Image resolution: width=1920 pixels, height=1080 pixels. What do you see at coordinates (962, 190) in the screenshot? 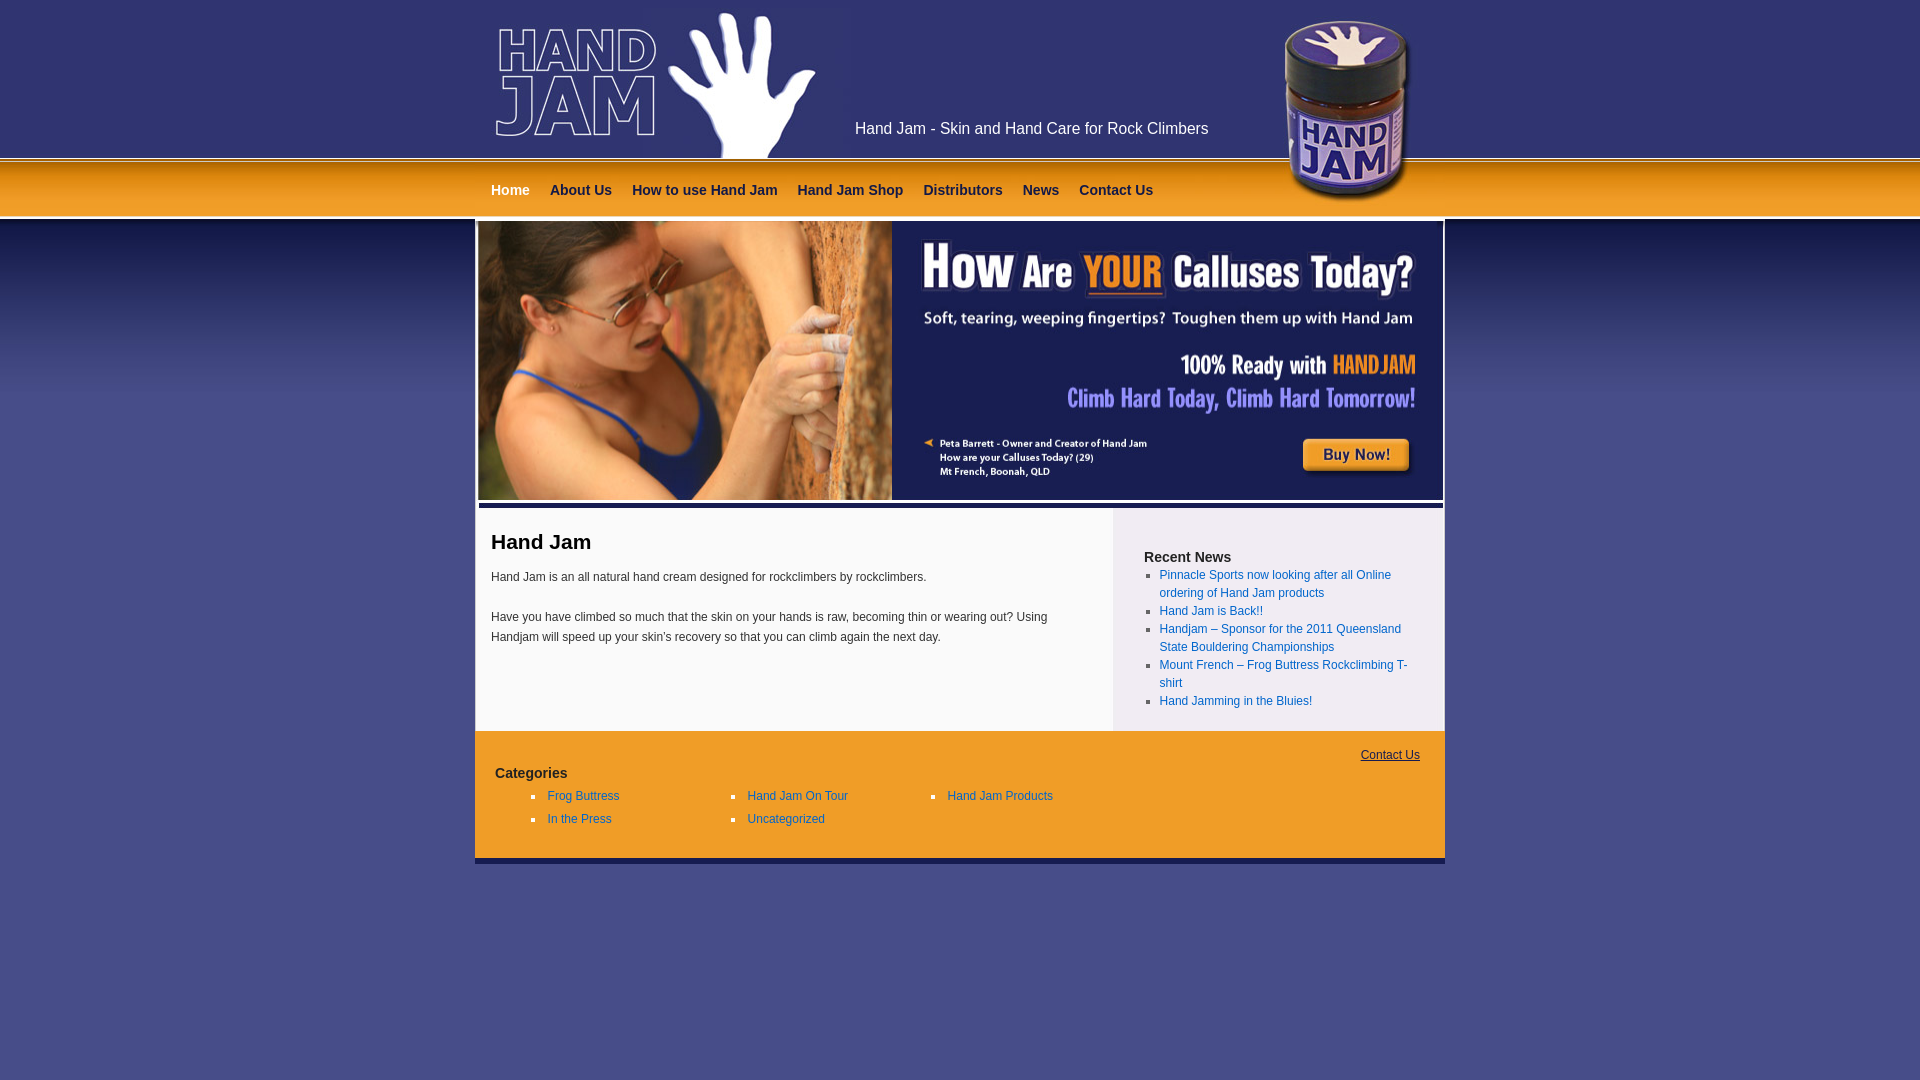
I see `Distributors` at bounding box center [962, 190].